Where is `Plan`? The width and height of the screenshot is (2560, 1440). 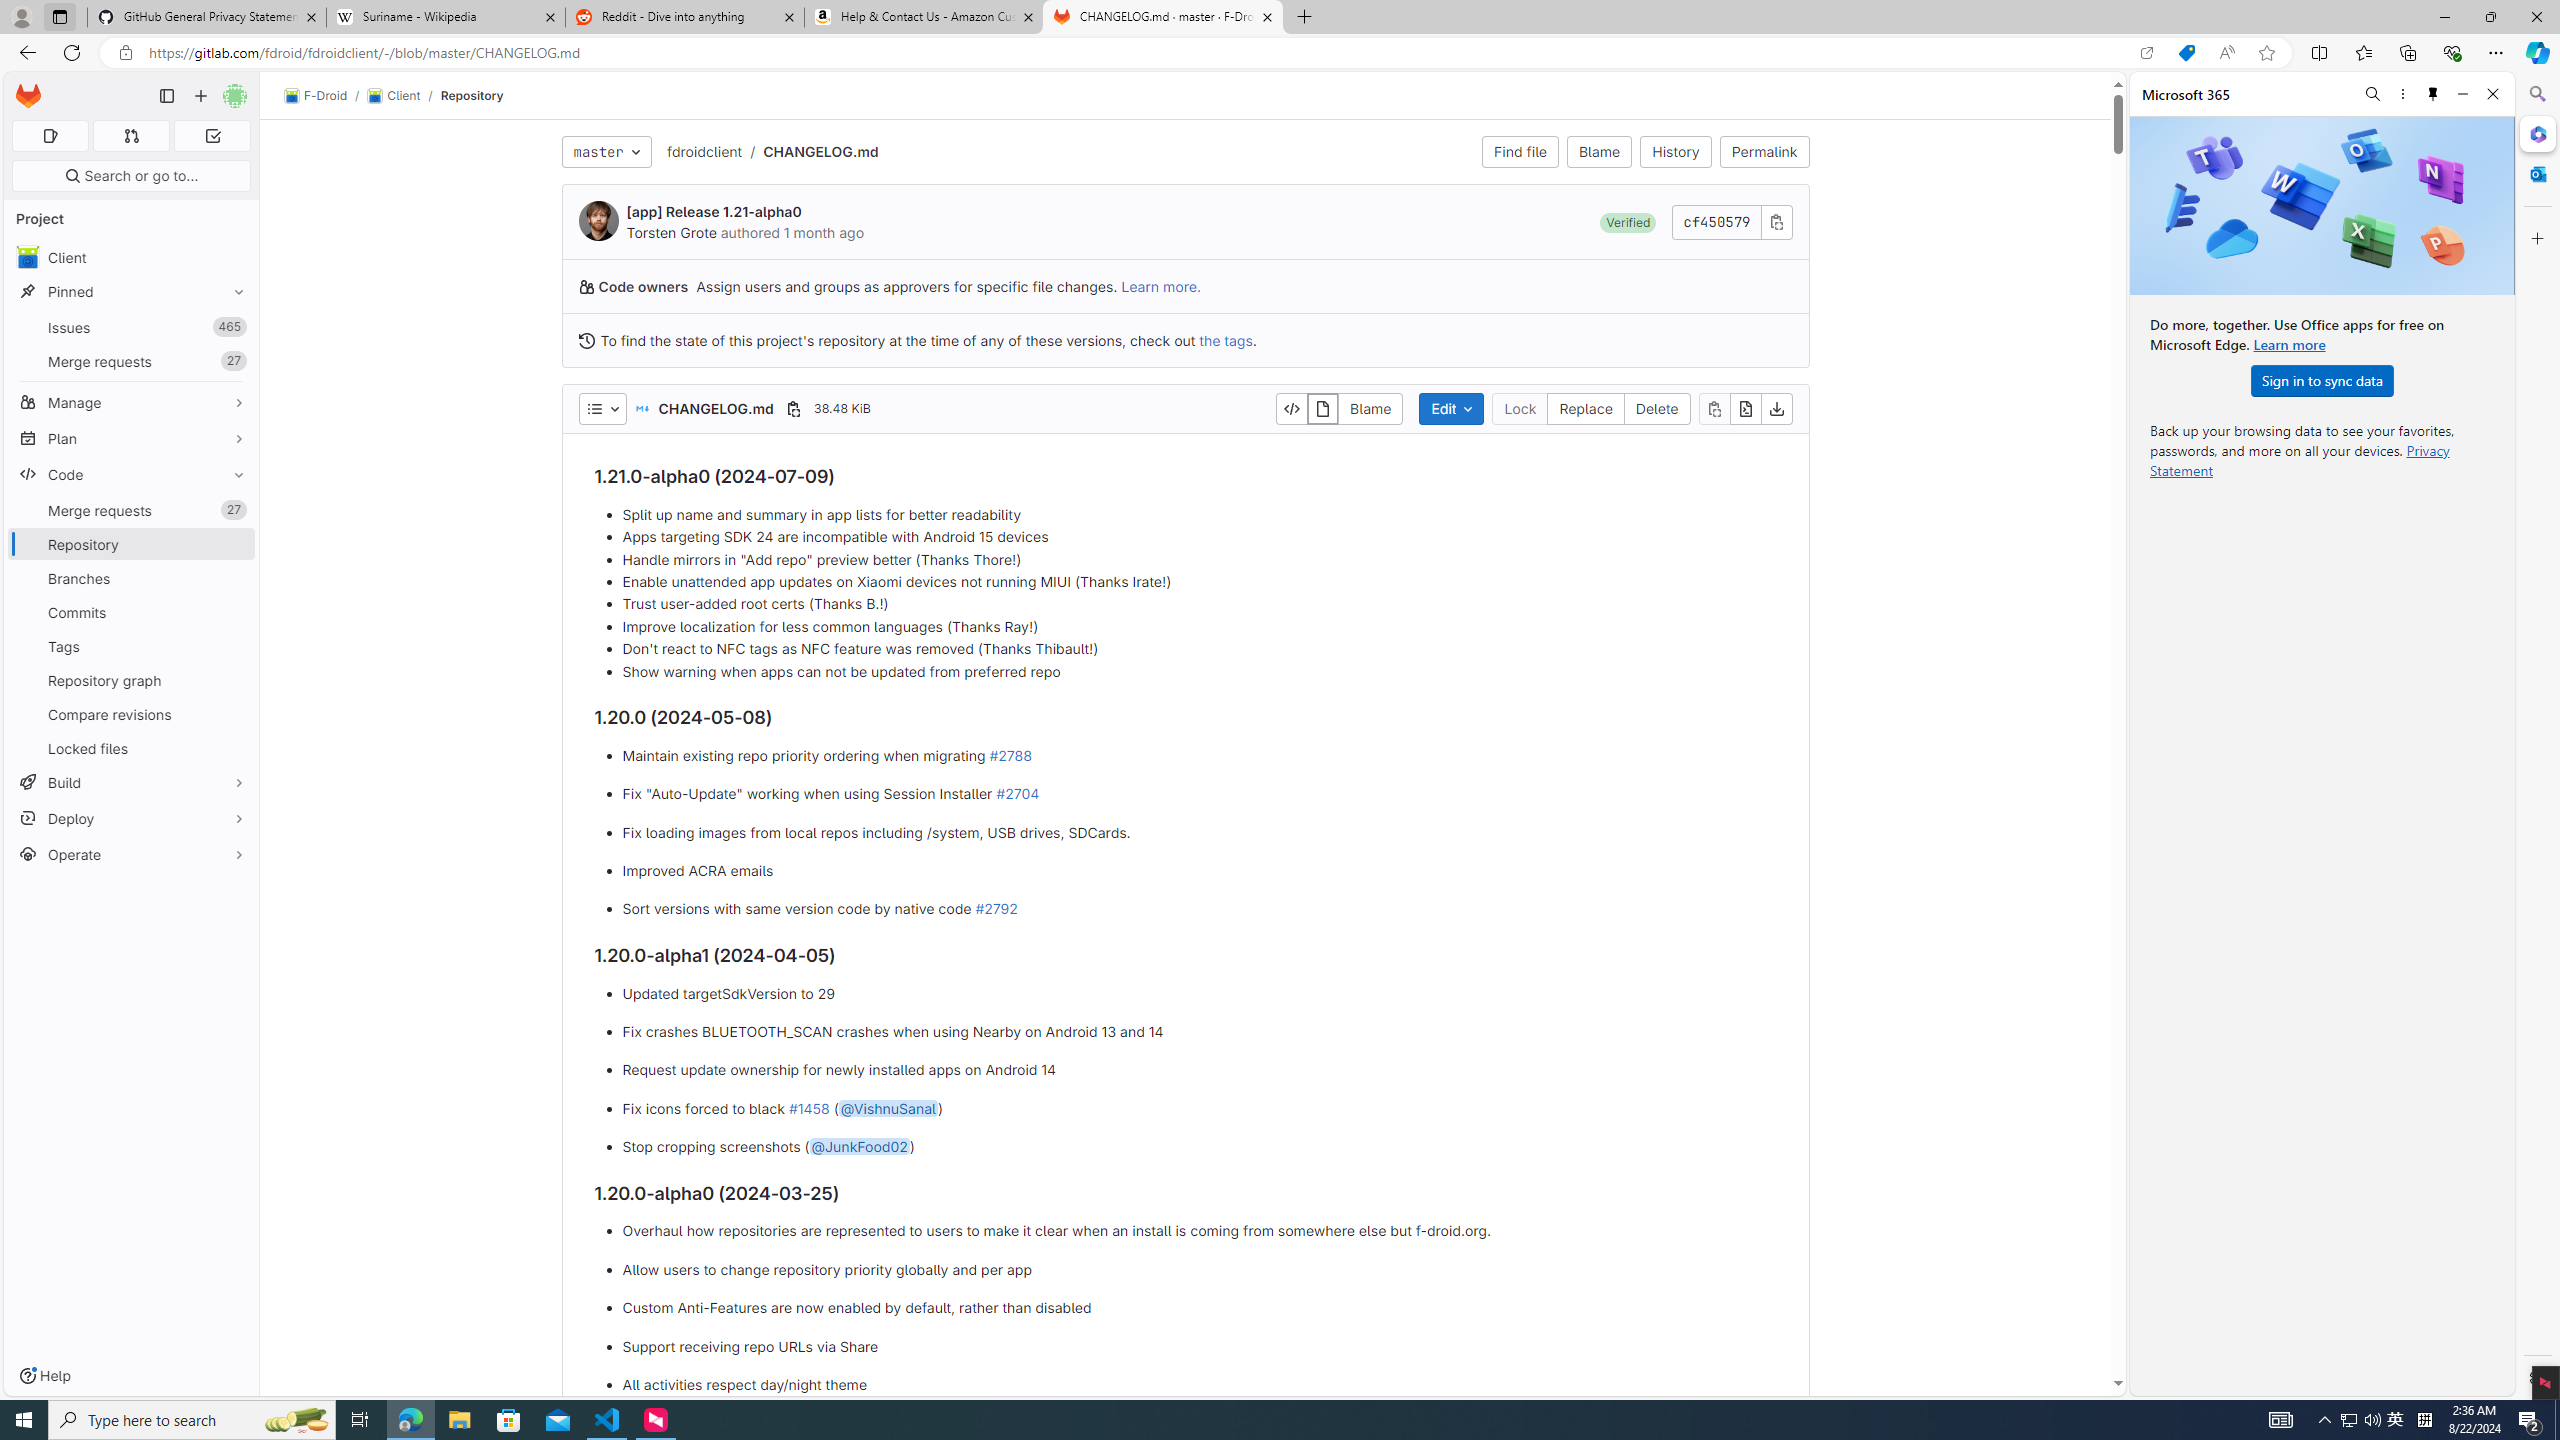 Plan is located at coordinates (132, 438).